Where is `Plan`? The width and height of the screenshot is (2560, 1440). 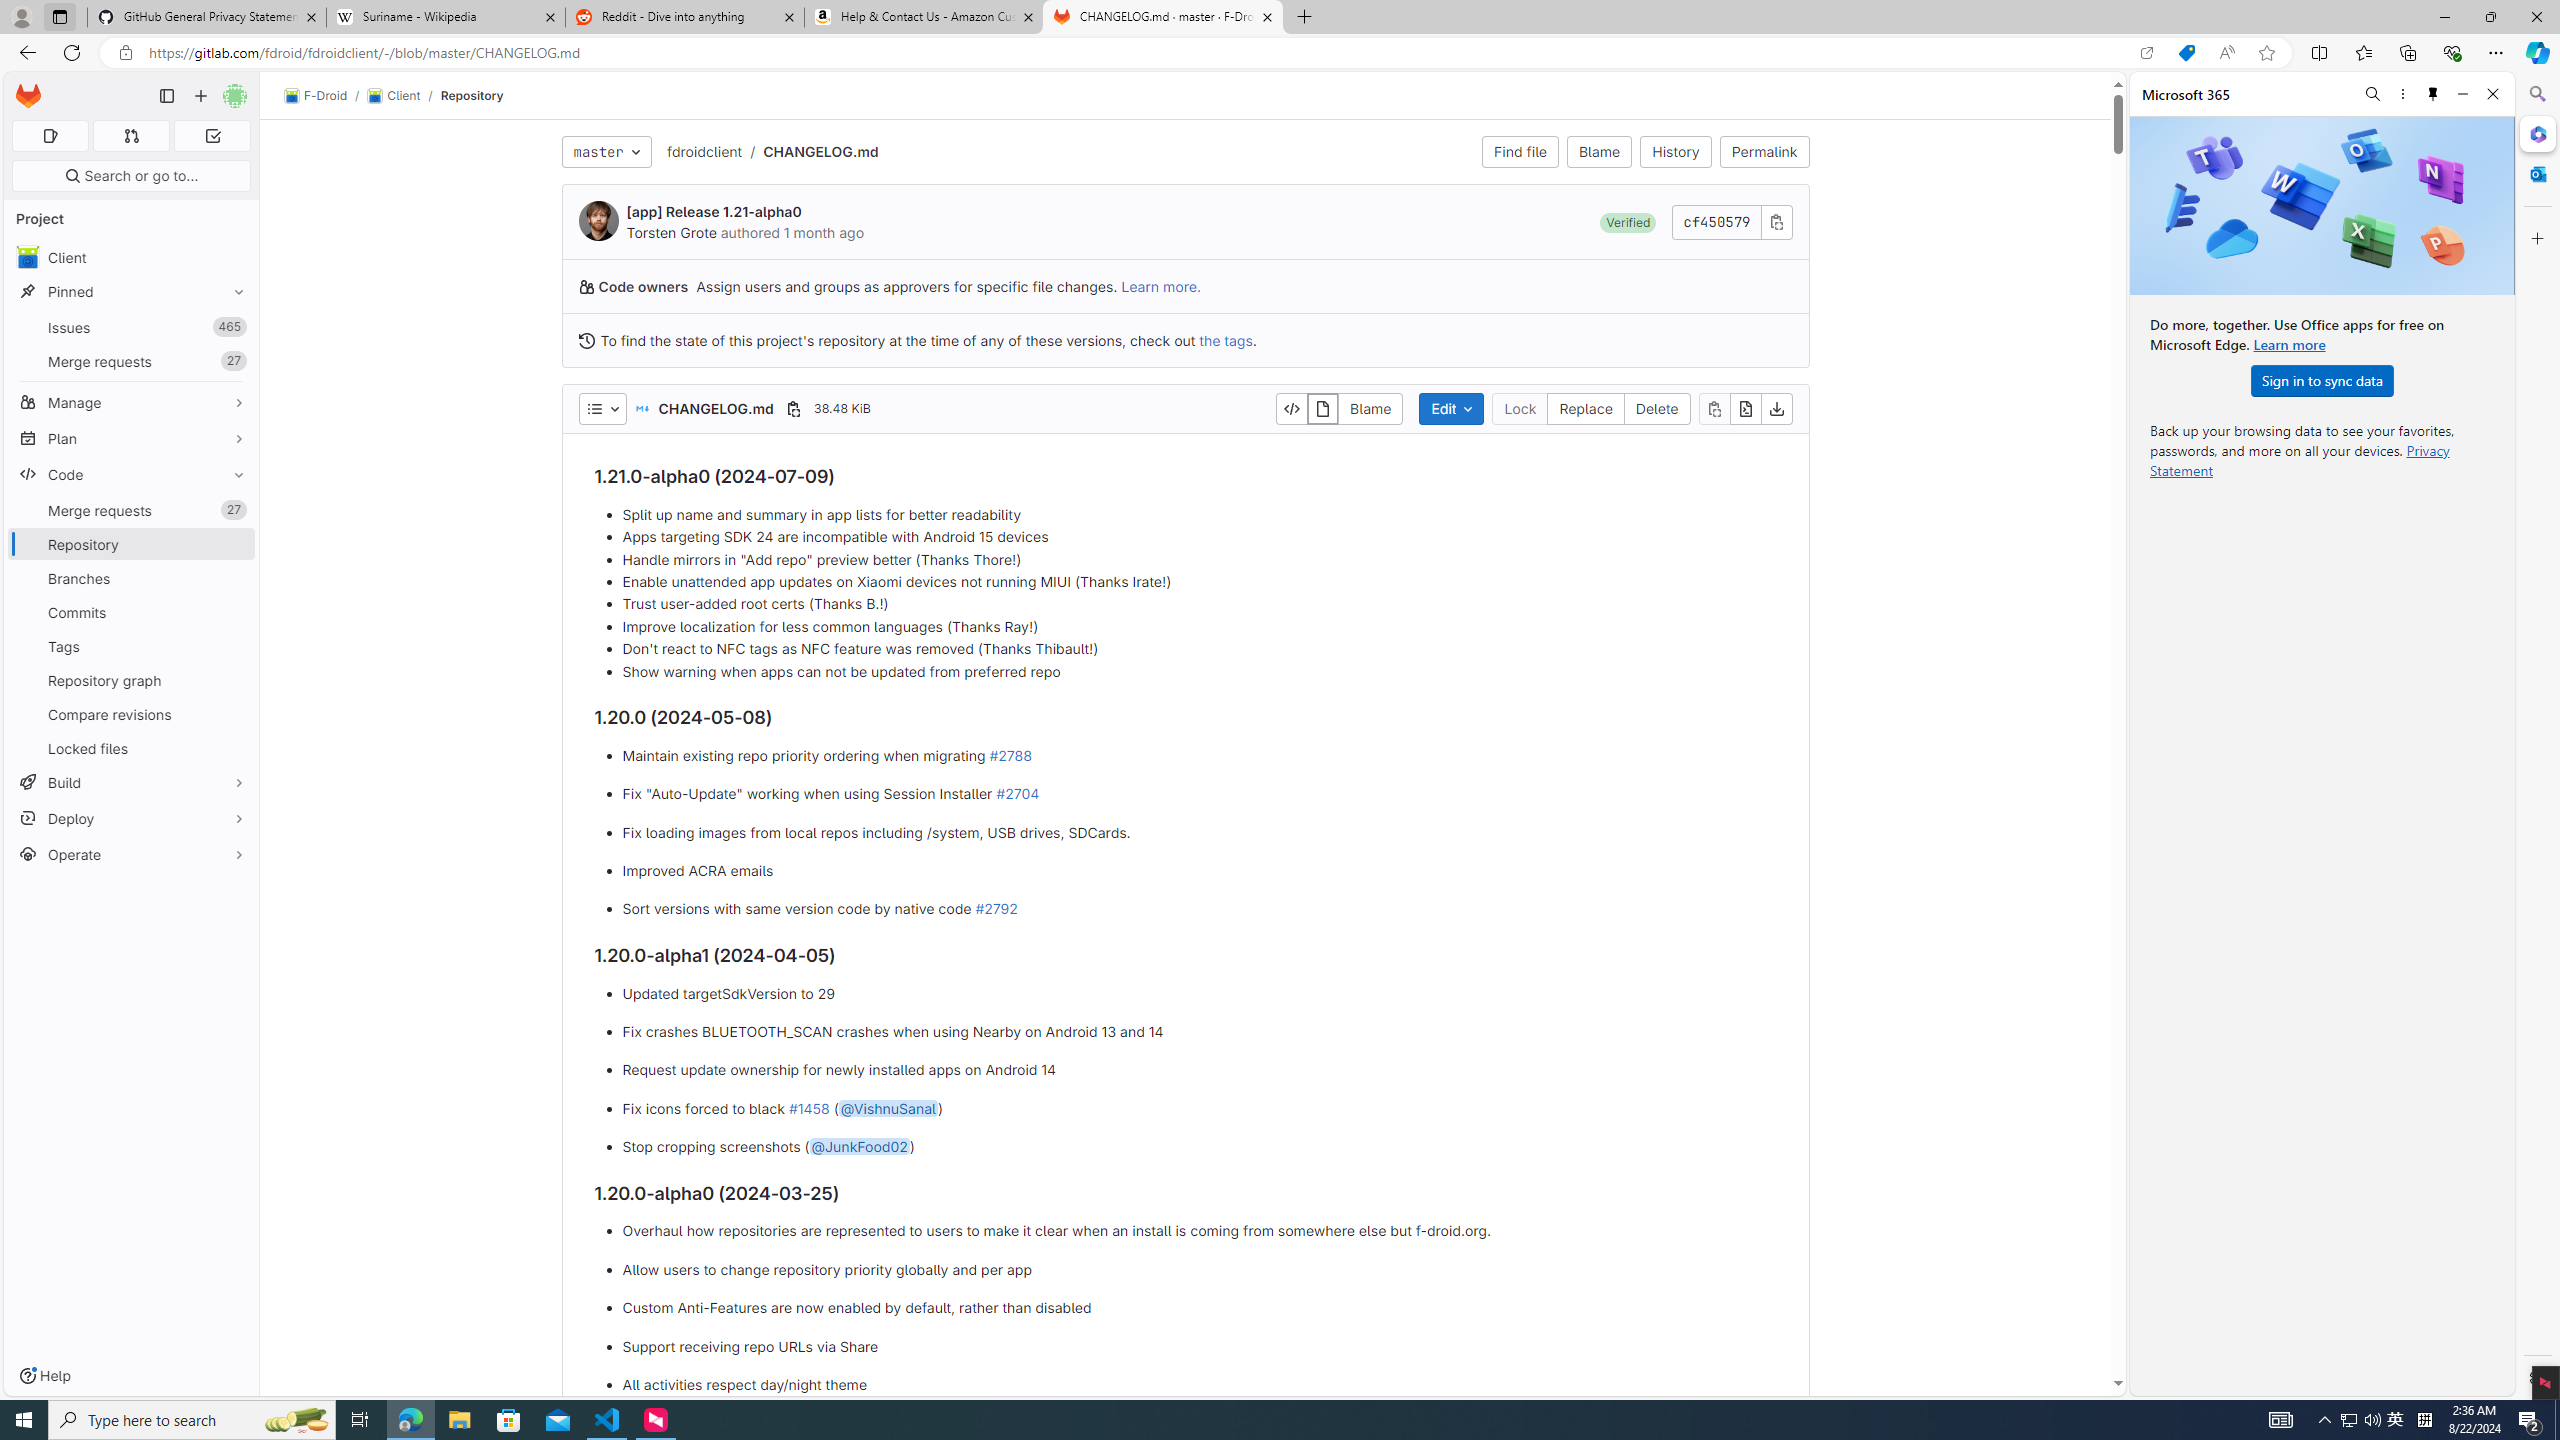 Plan is located at coordinates (132, 438).